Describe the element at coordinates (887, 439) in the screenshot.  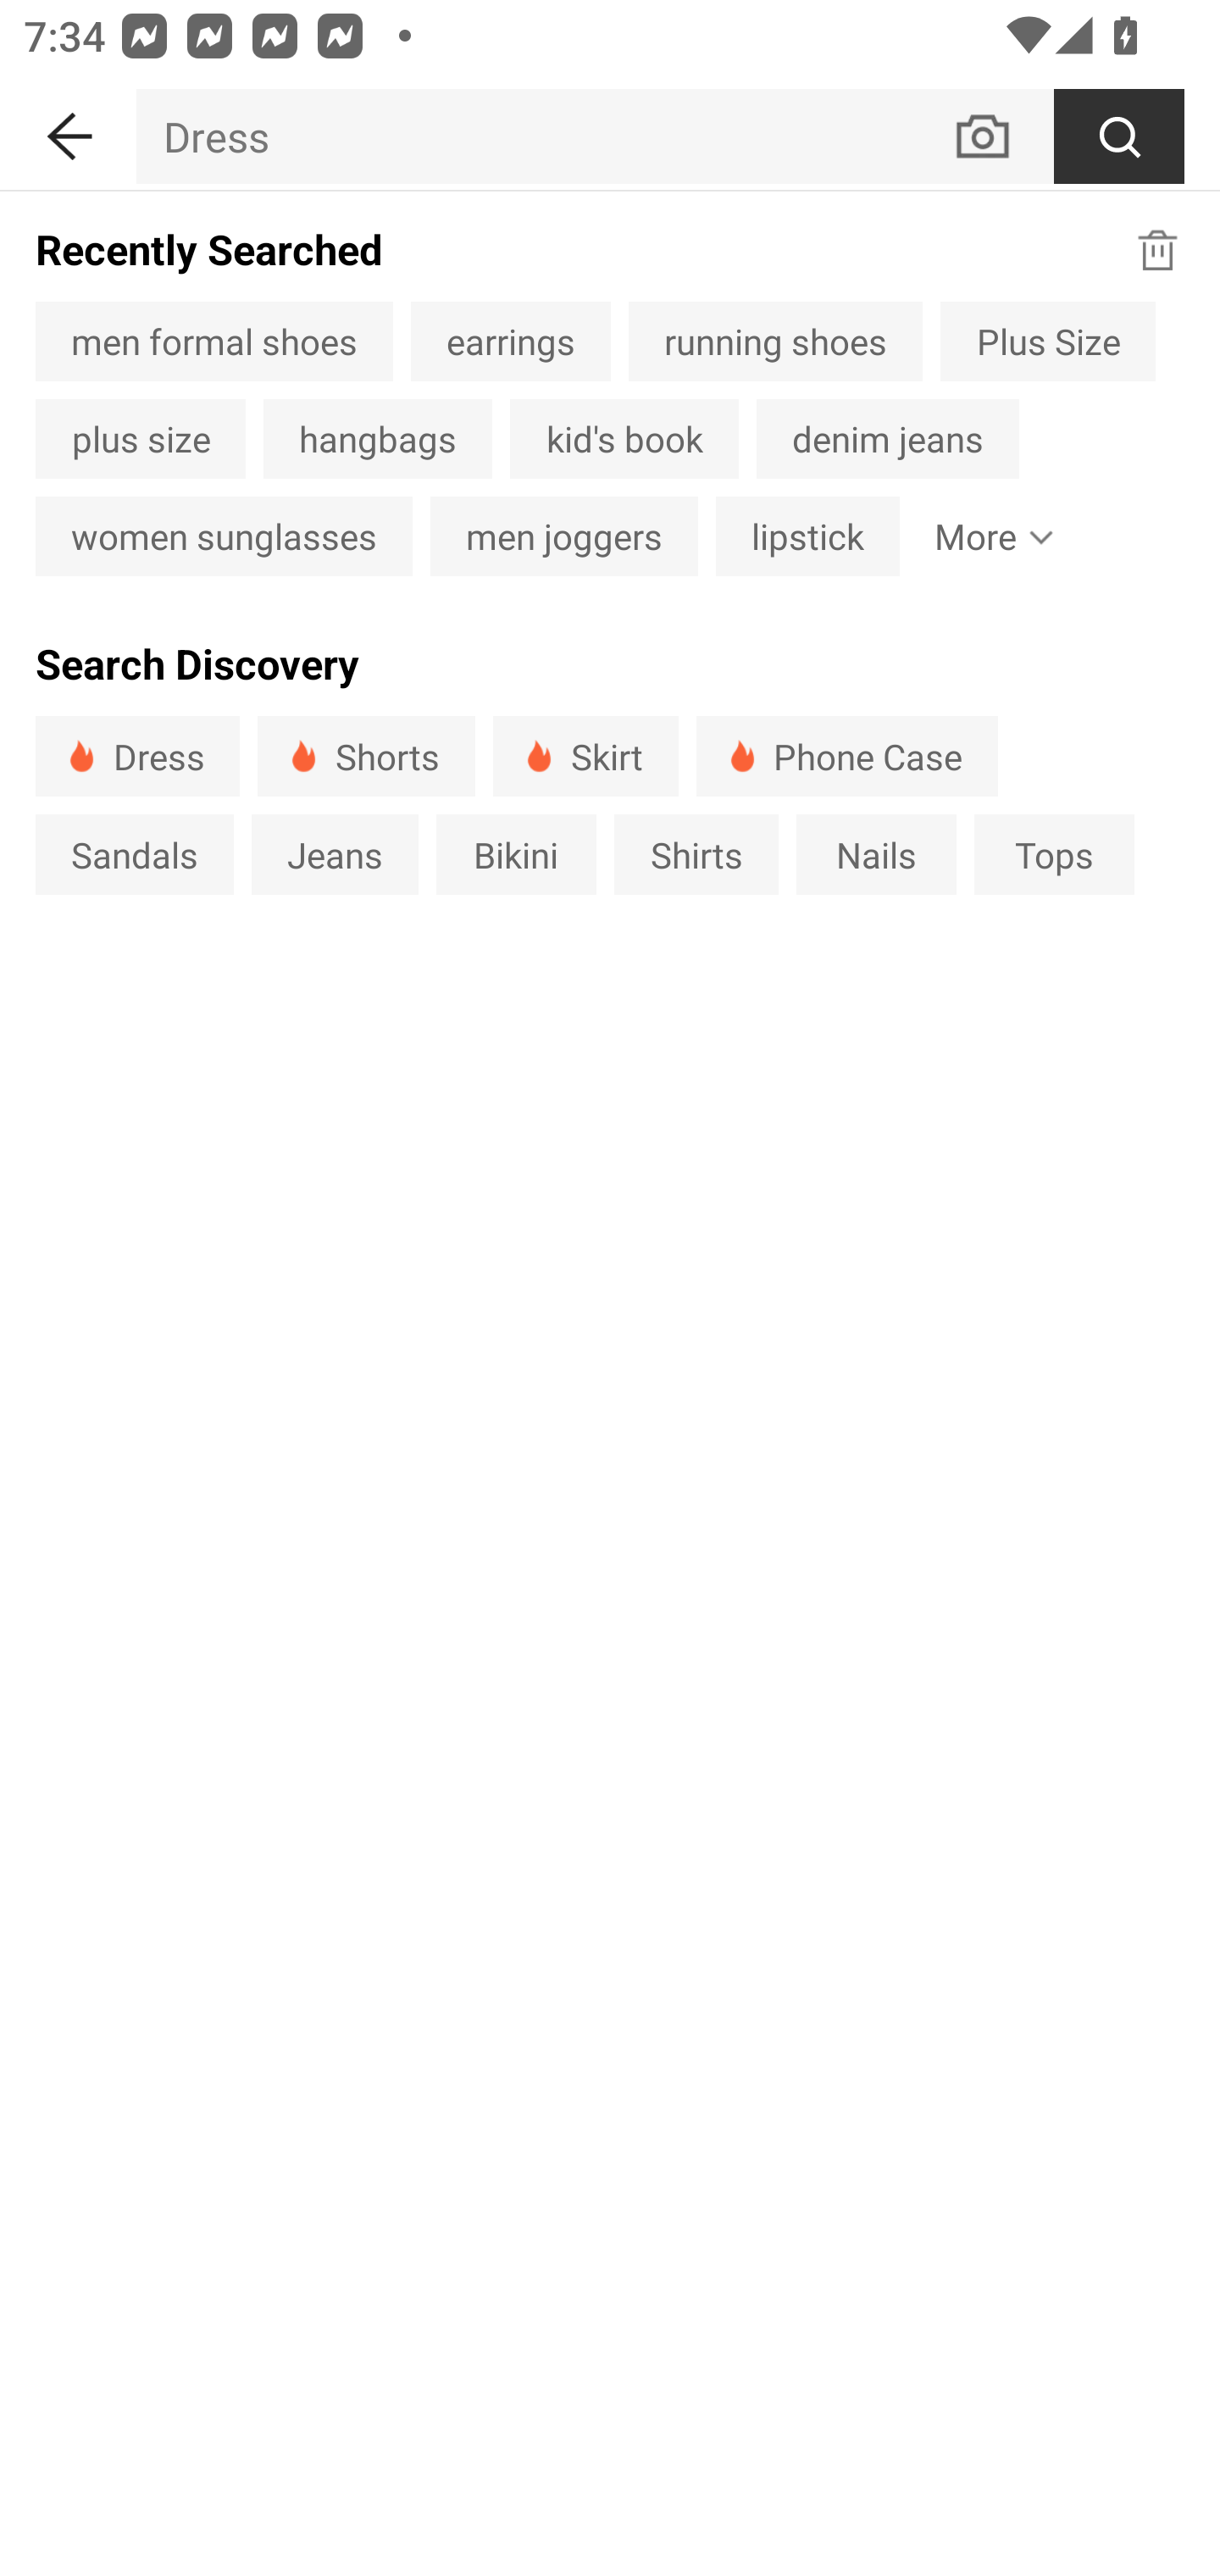
I see `denim jeans` at that location.